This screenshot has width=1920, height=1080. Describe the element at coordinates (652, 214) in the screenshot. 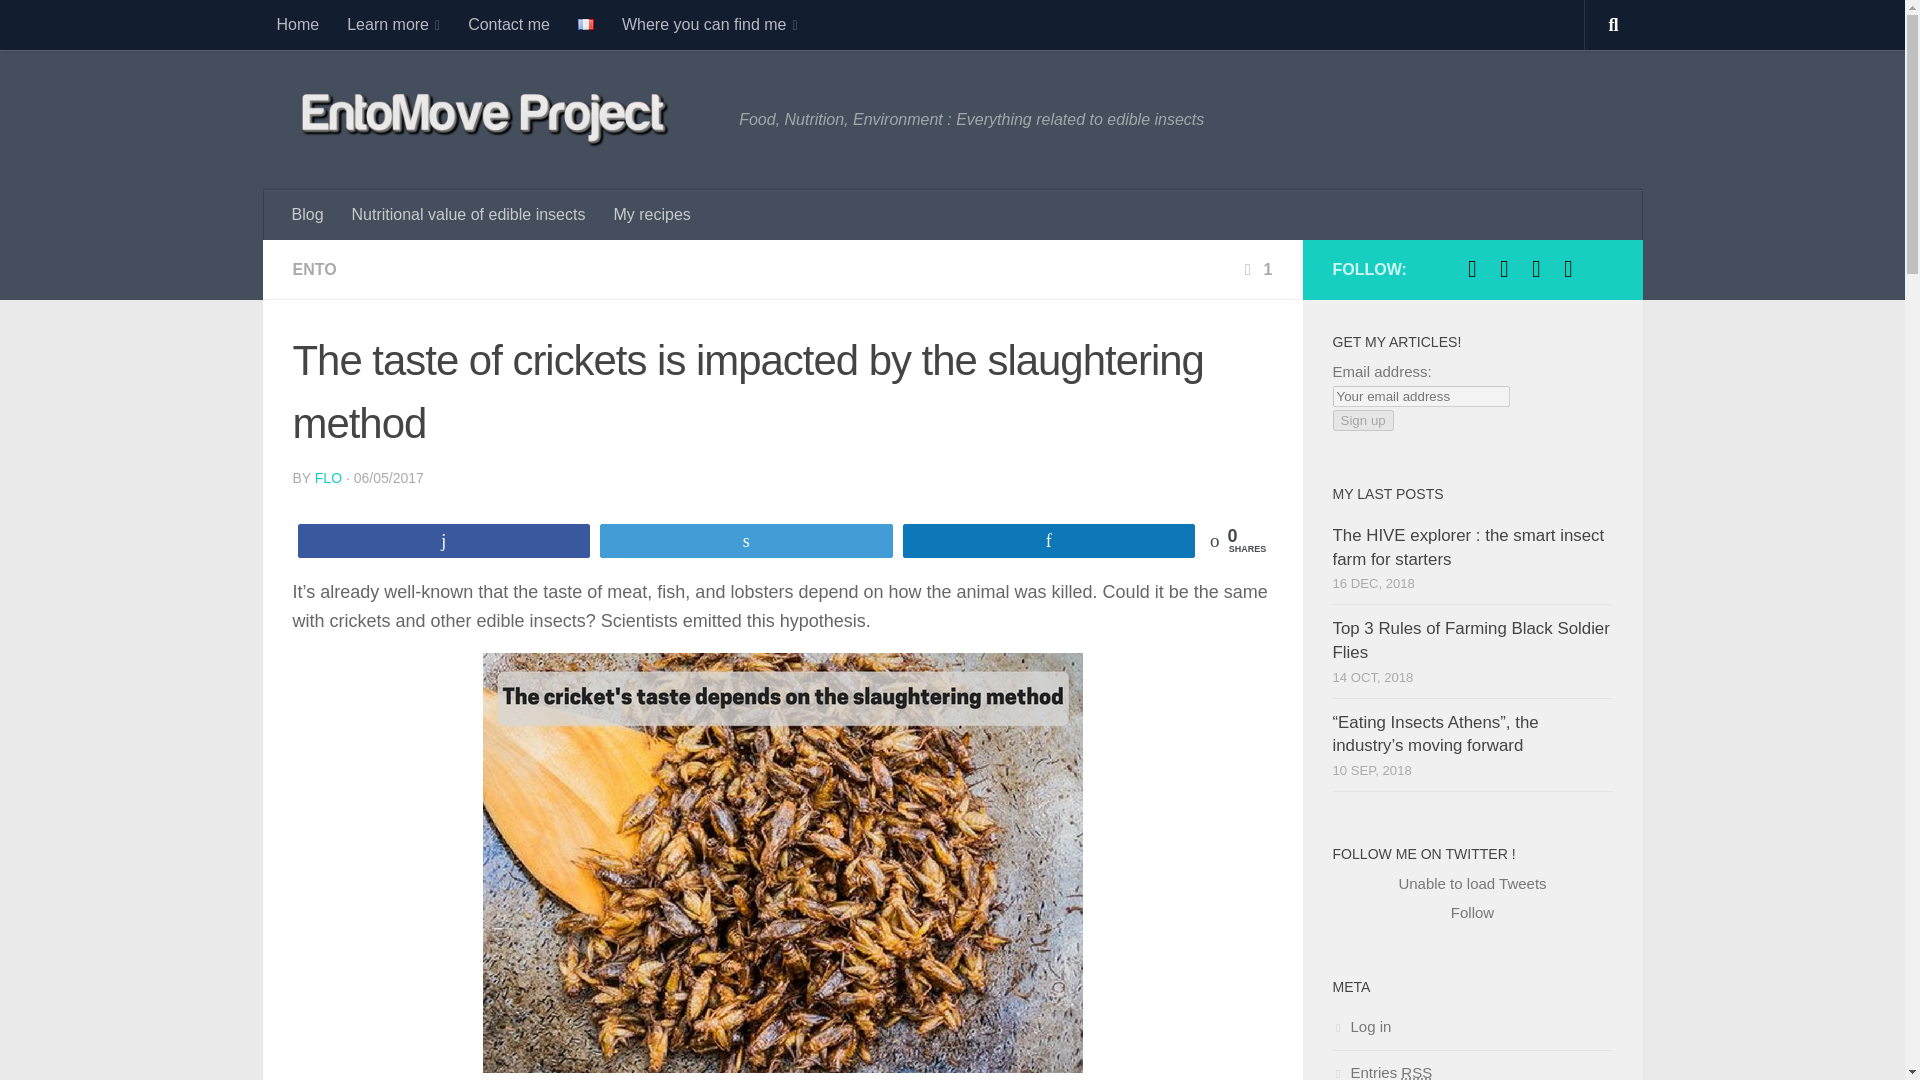

I see `My recipes` at that location.